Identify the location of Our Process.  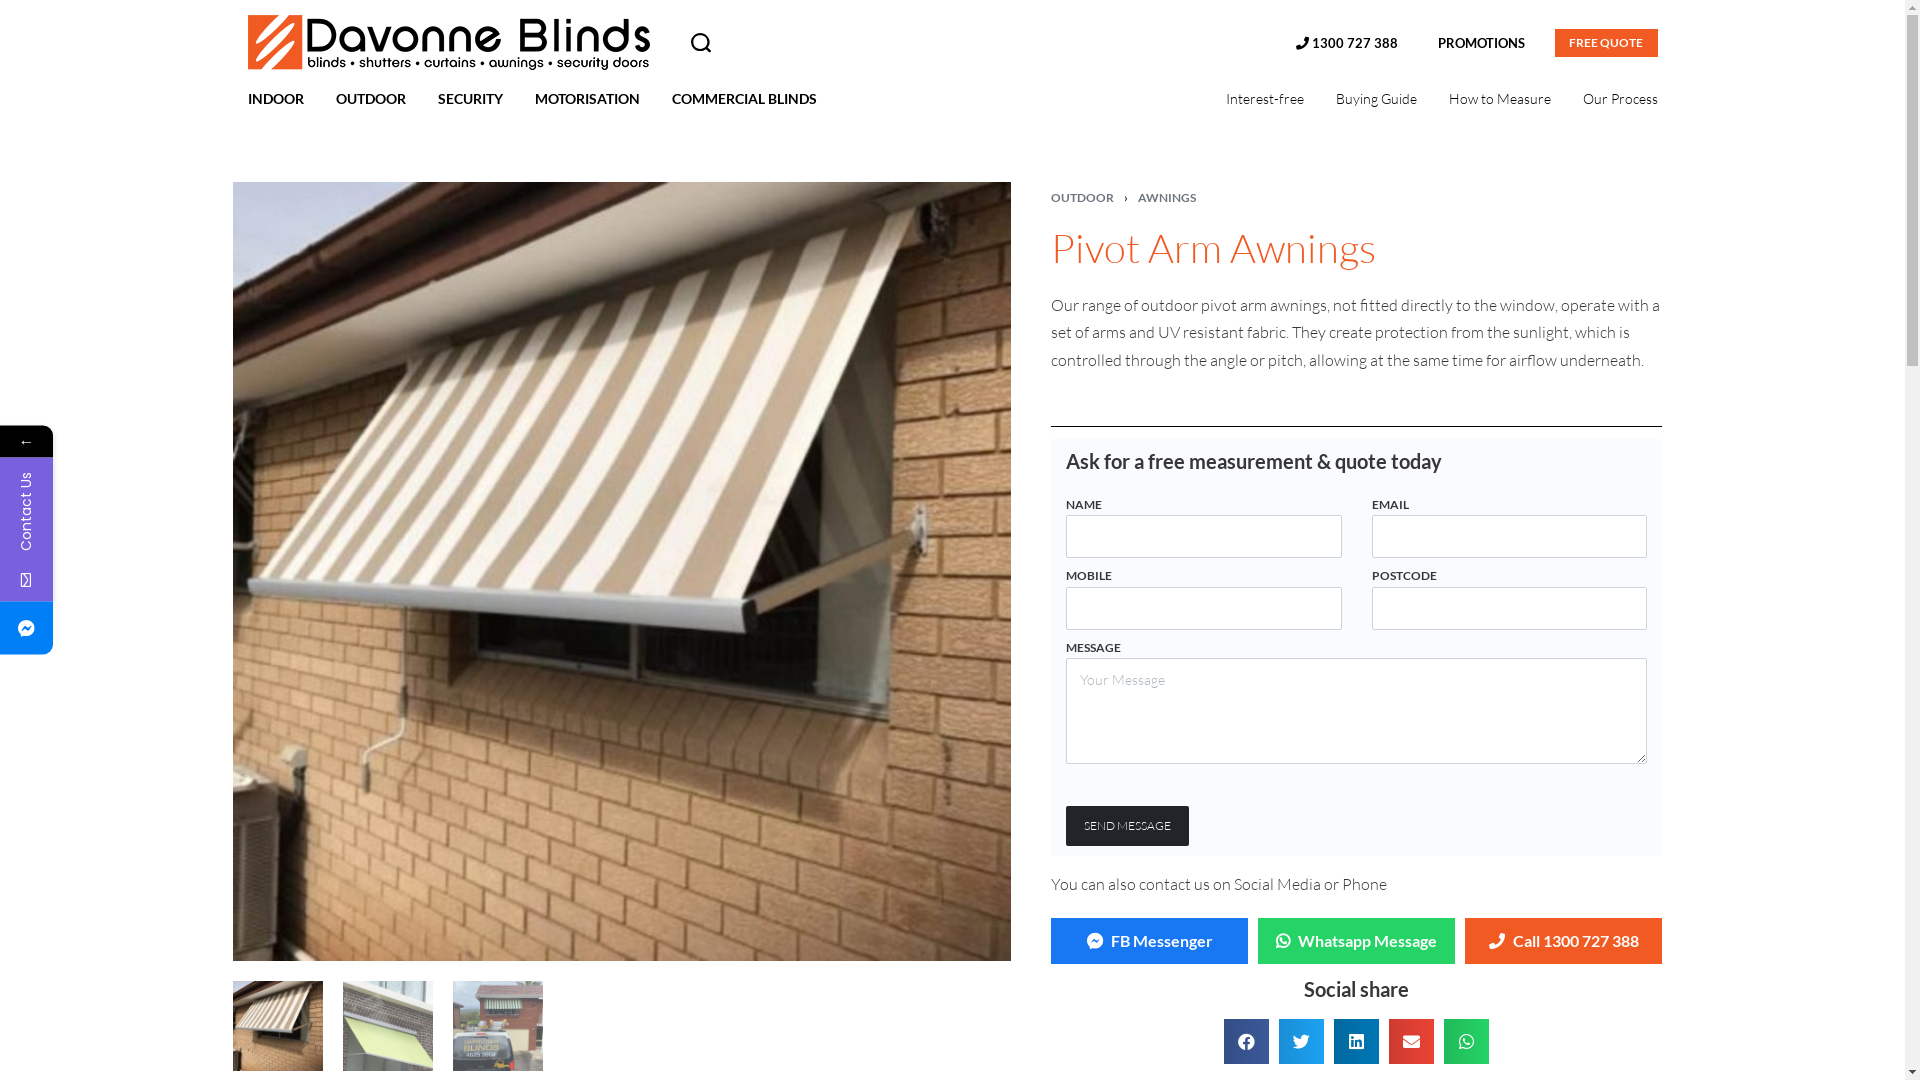
(1620, 99).